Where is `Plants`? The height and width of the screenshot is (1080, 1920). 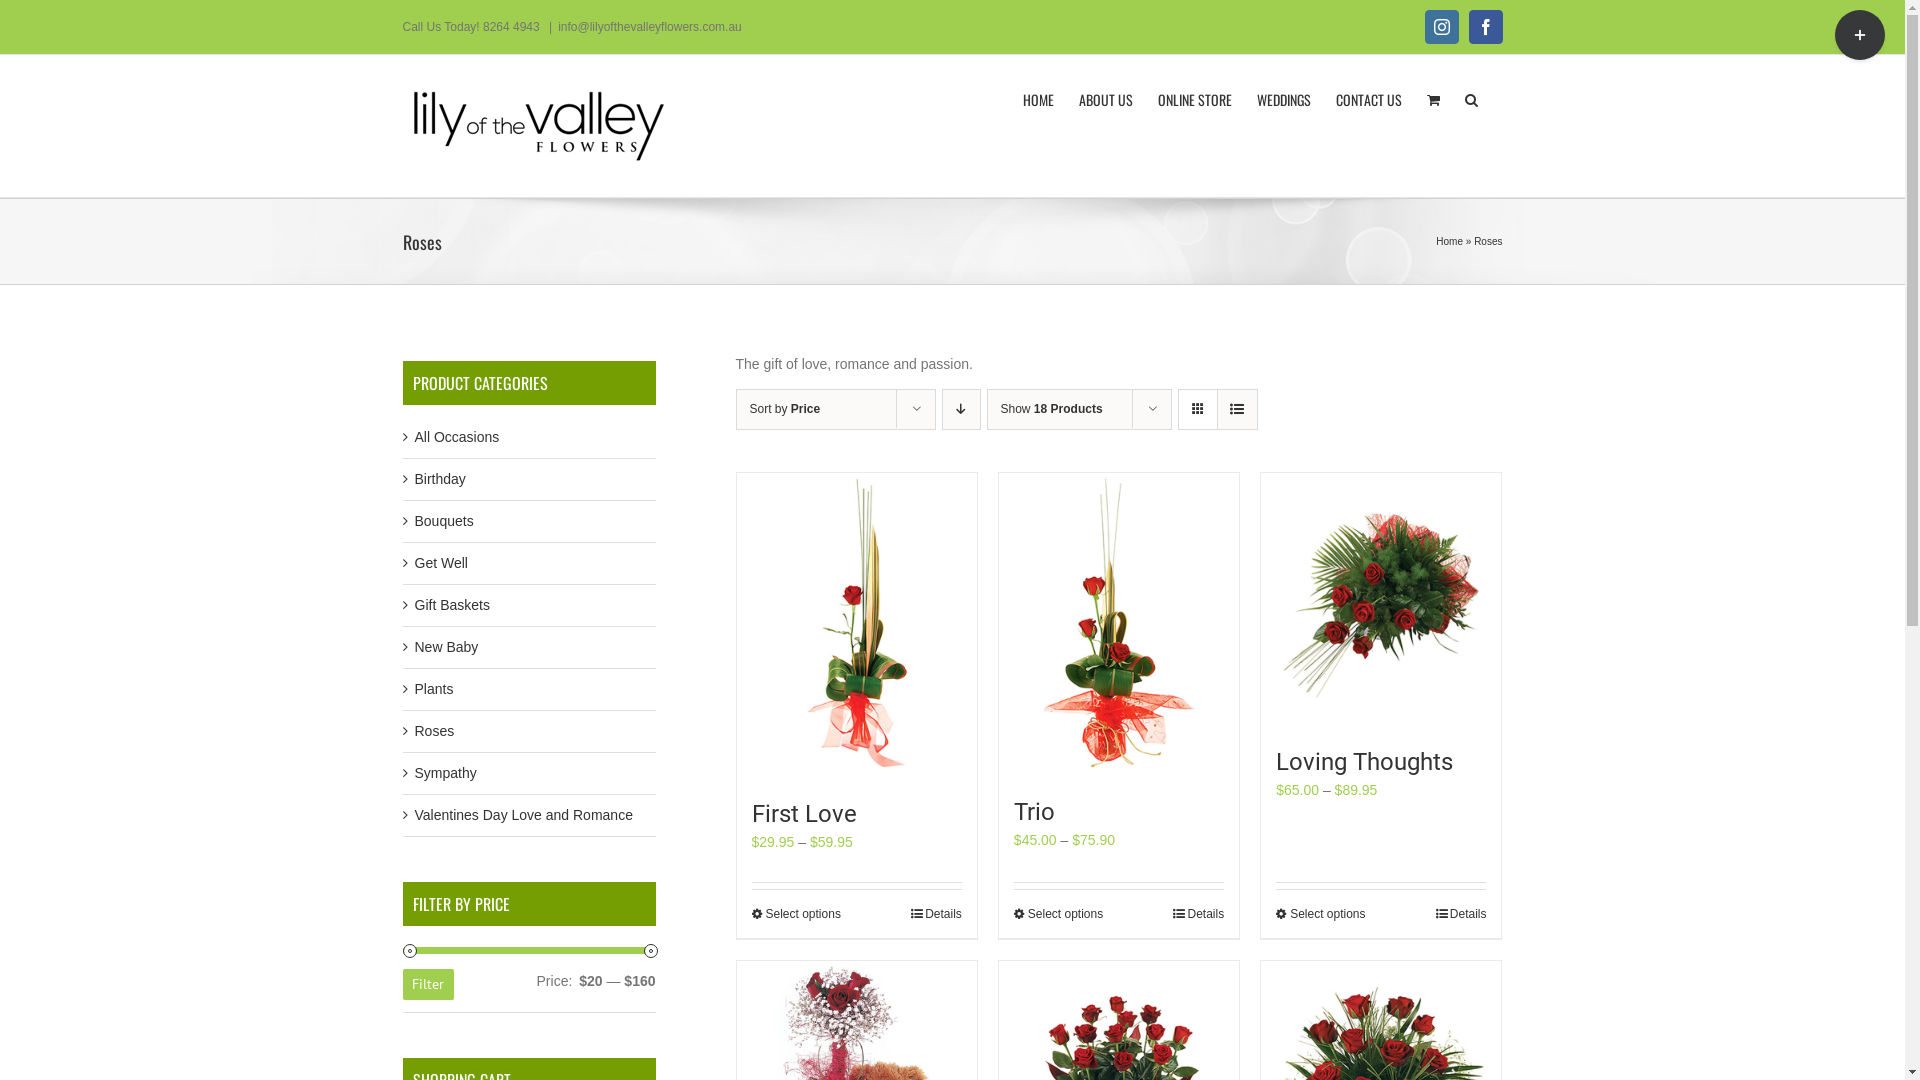 Plants is located at coordinates (434, 689).